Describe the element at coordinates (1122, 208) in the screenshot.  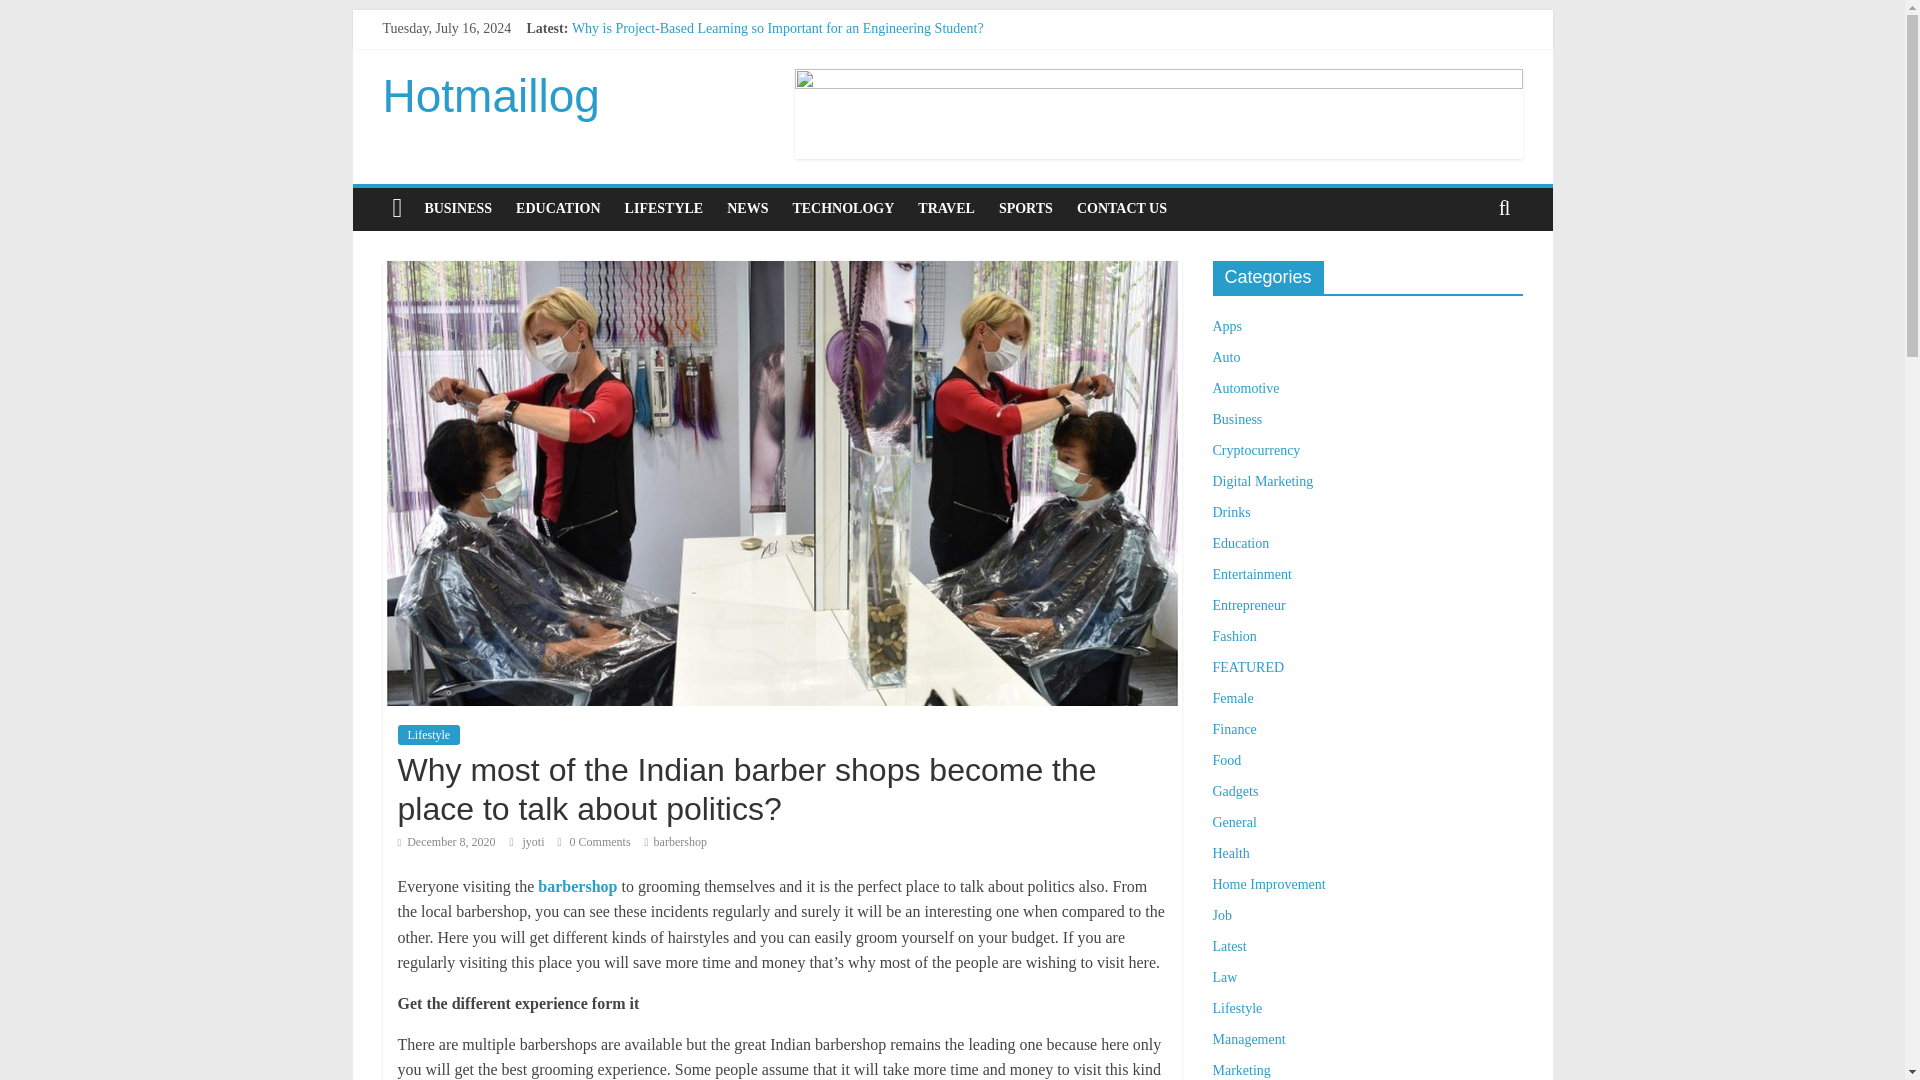
I see `CONTACT US` at that location.